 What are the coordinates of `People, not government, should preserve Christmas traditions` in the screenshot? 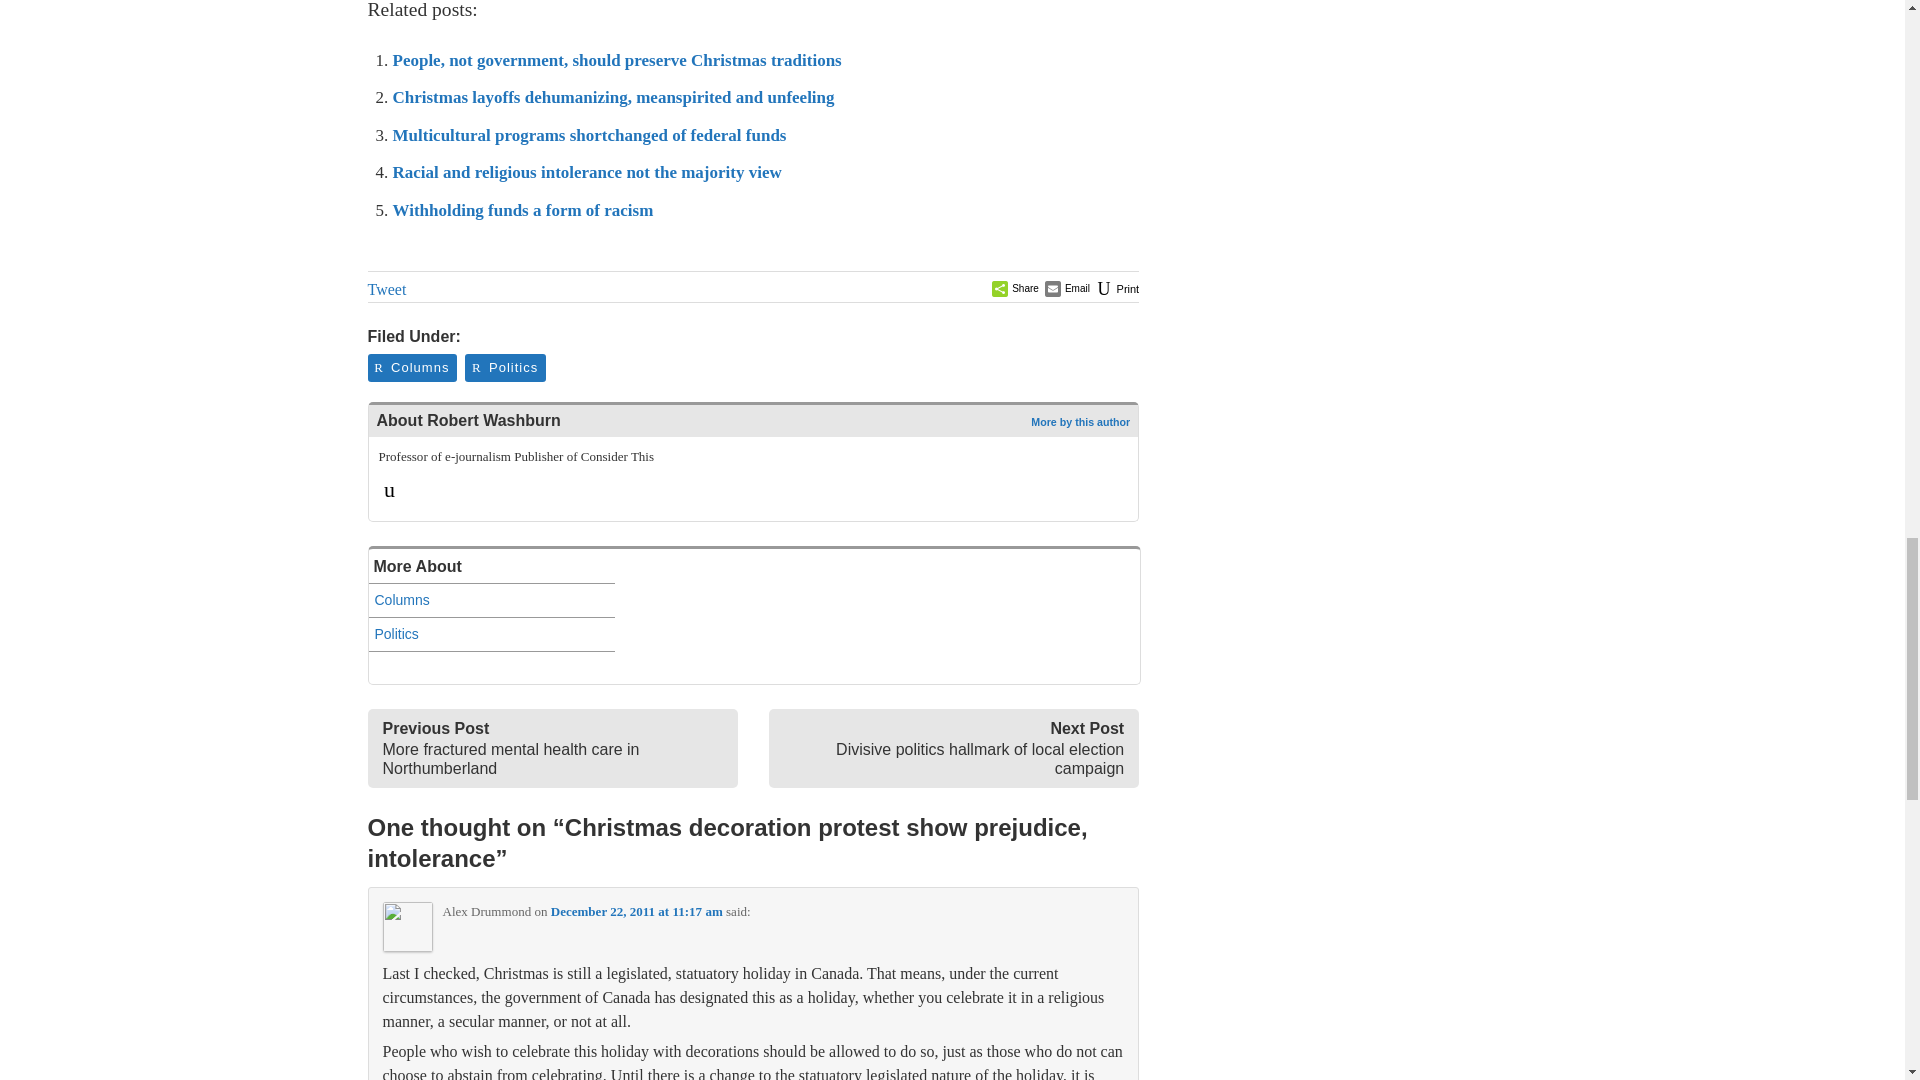 It's located at (616, 60).